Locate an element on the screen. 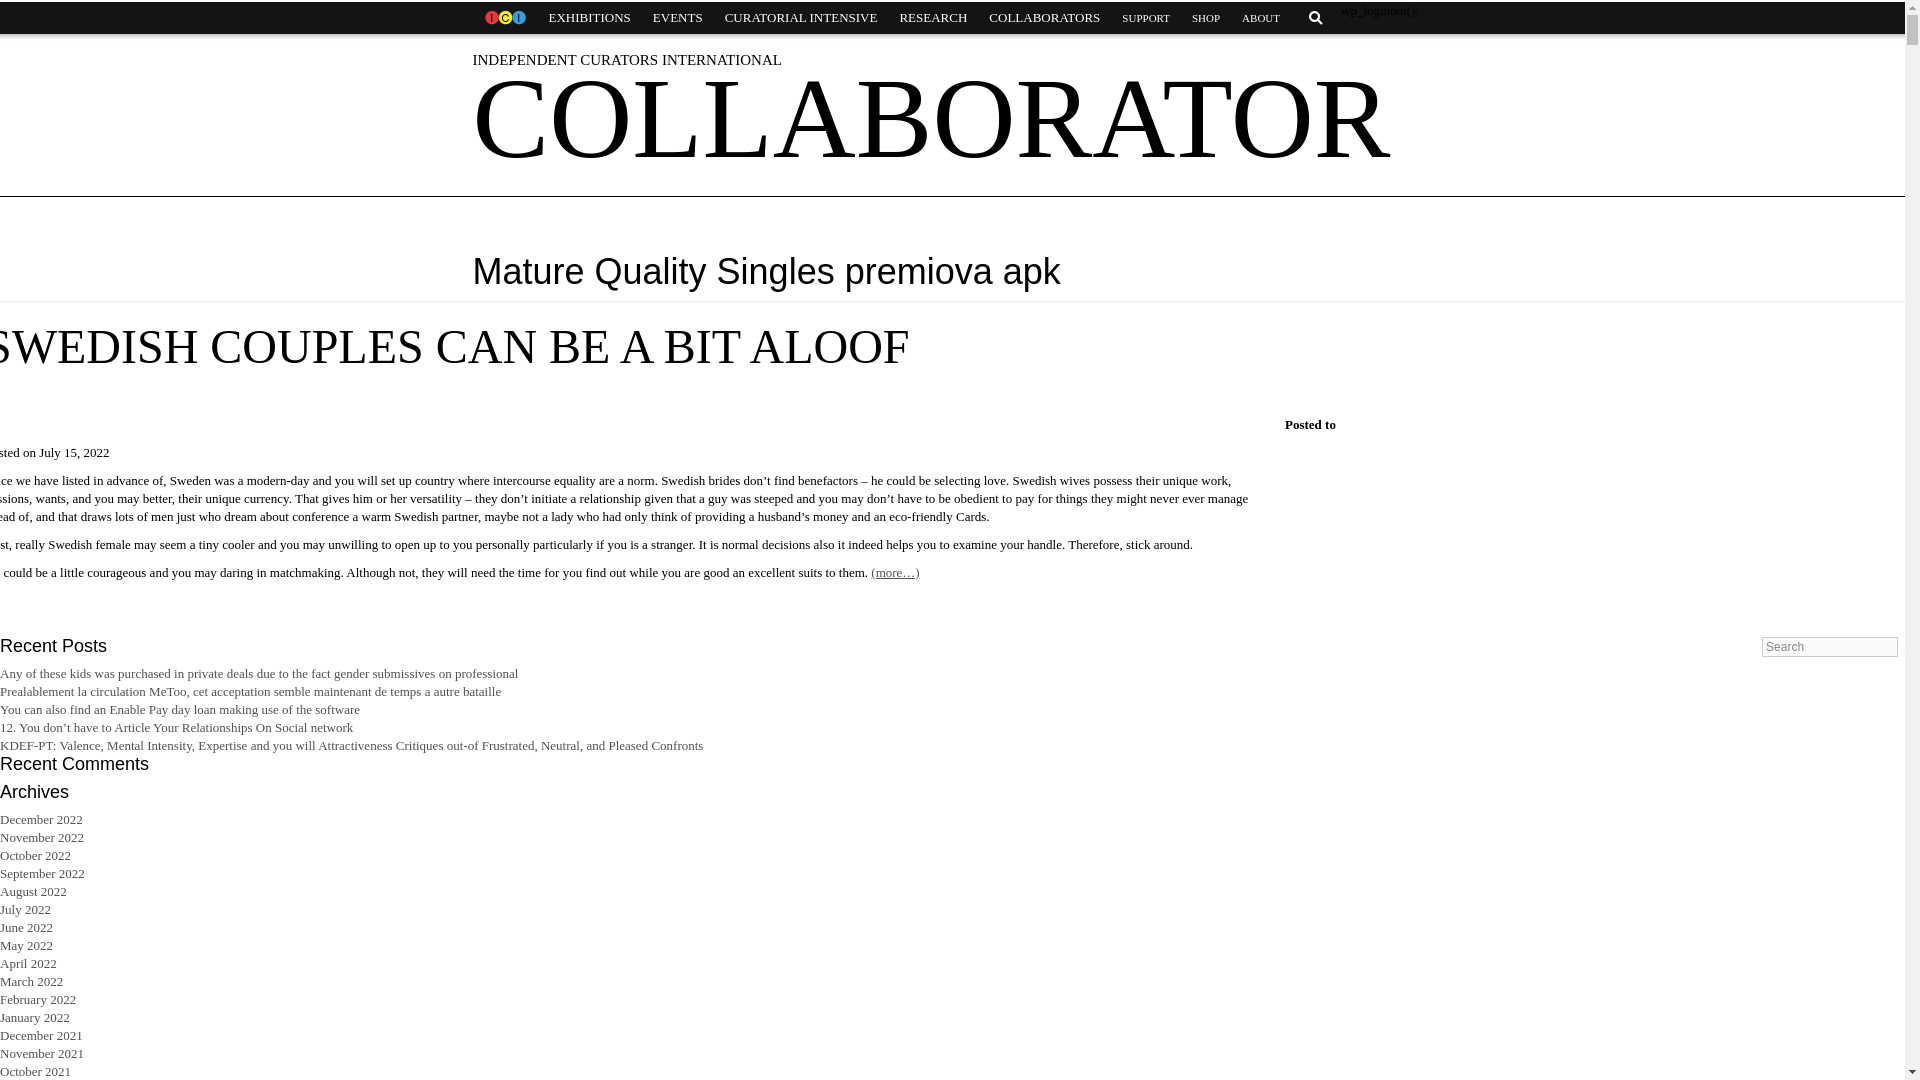 The width and height of the screenshot is (1920, 1080). EVENTS is located at coordinates (678, 18).